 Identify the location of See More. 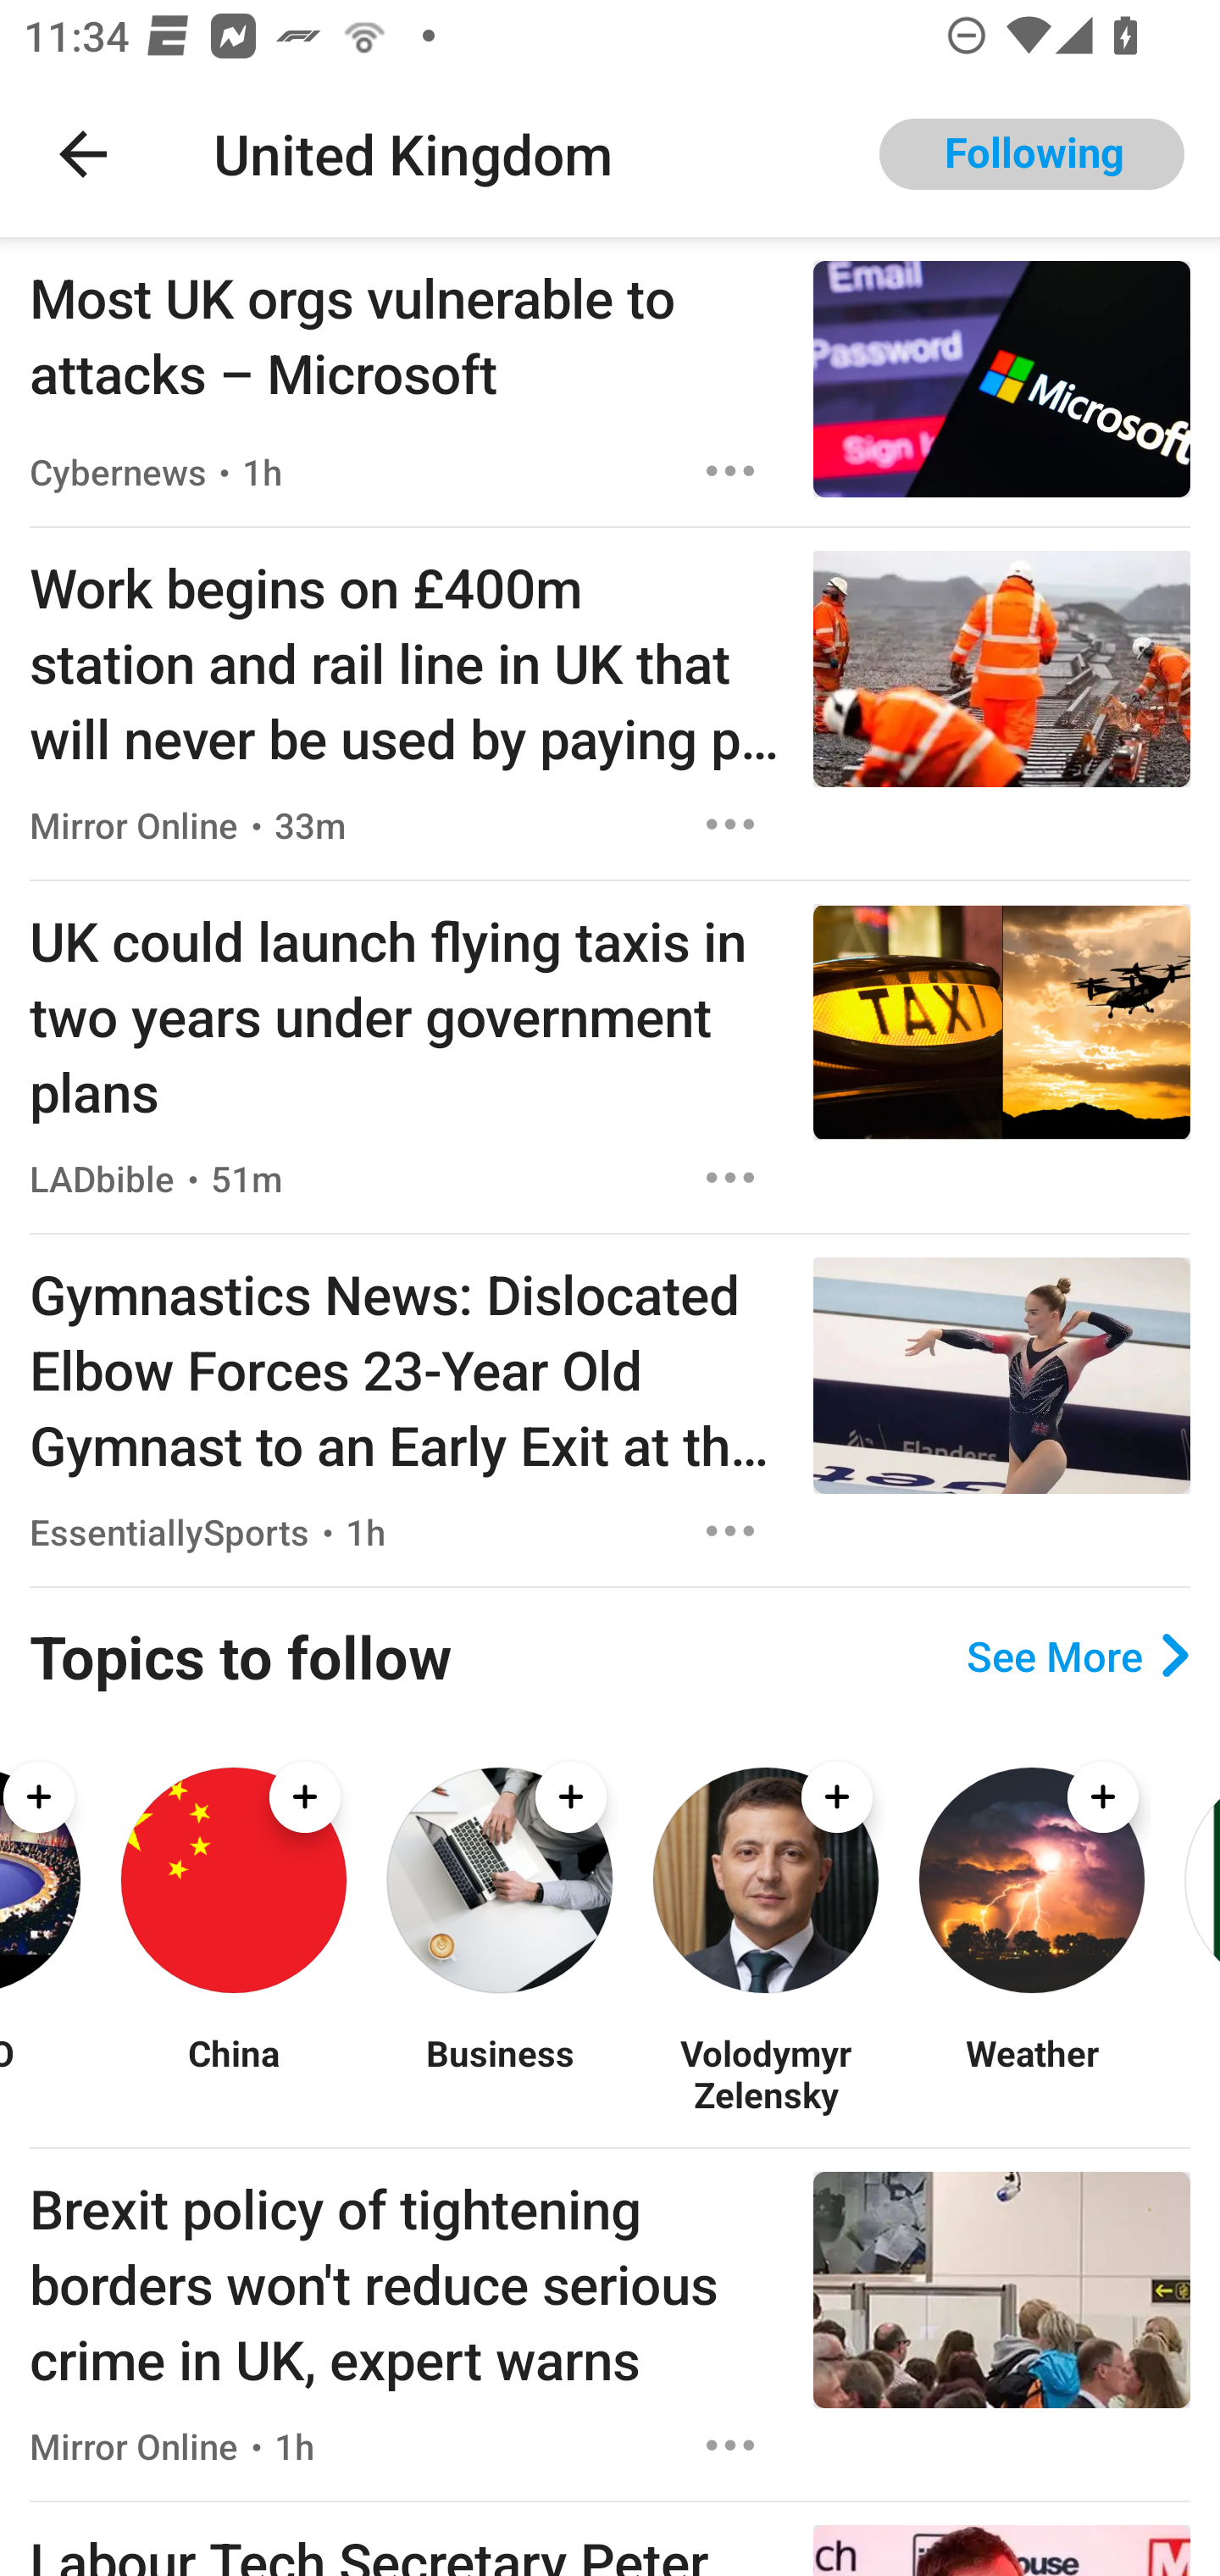
(1078, 1656).